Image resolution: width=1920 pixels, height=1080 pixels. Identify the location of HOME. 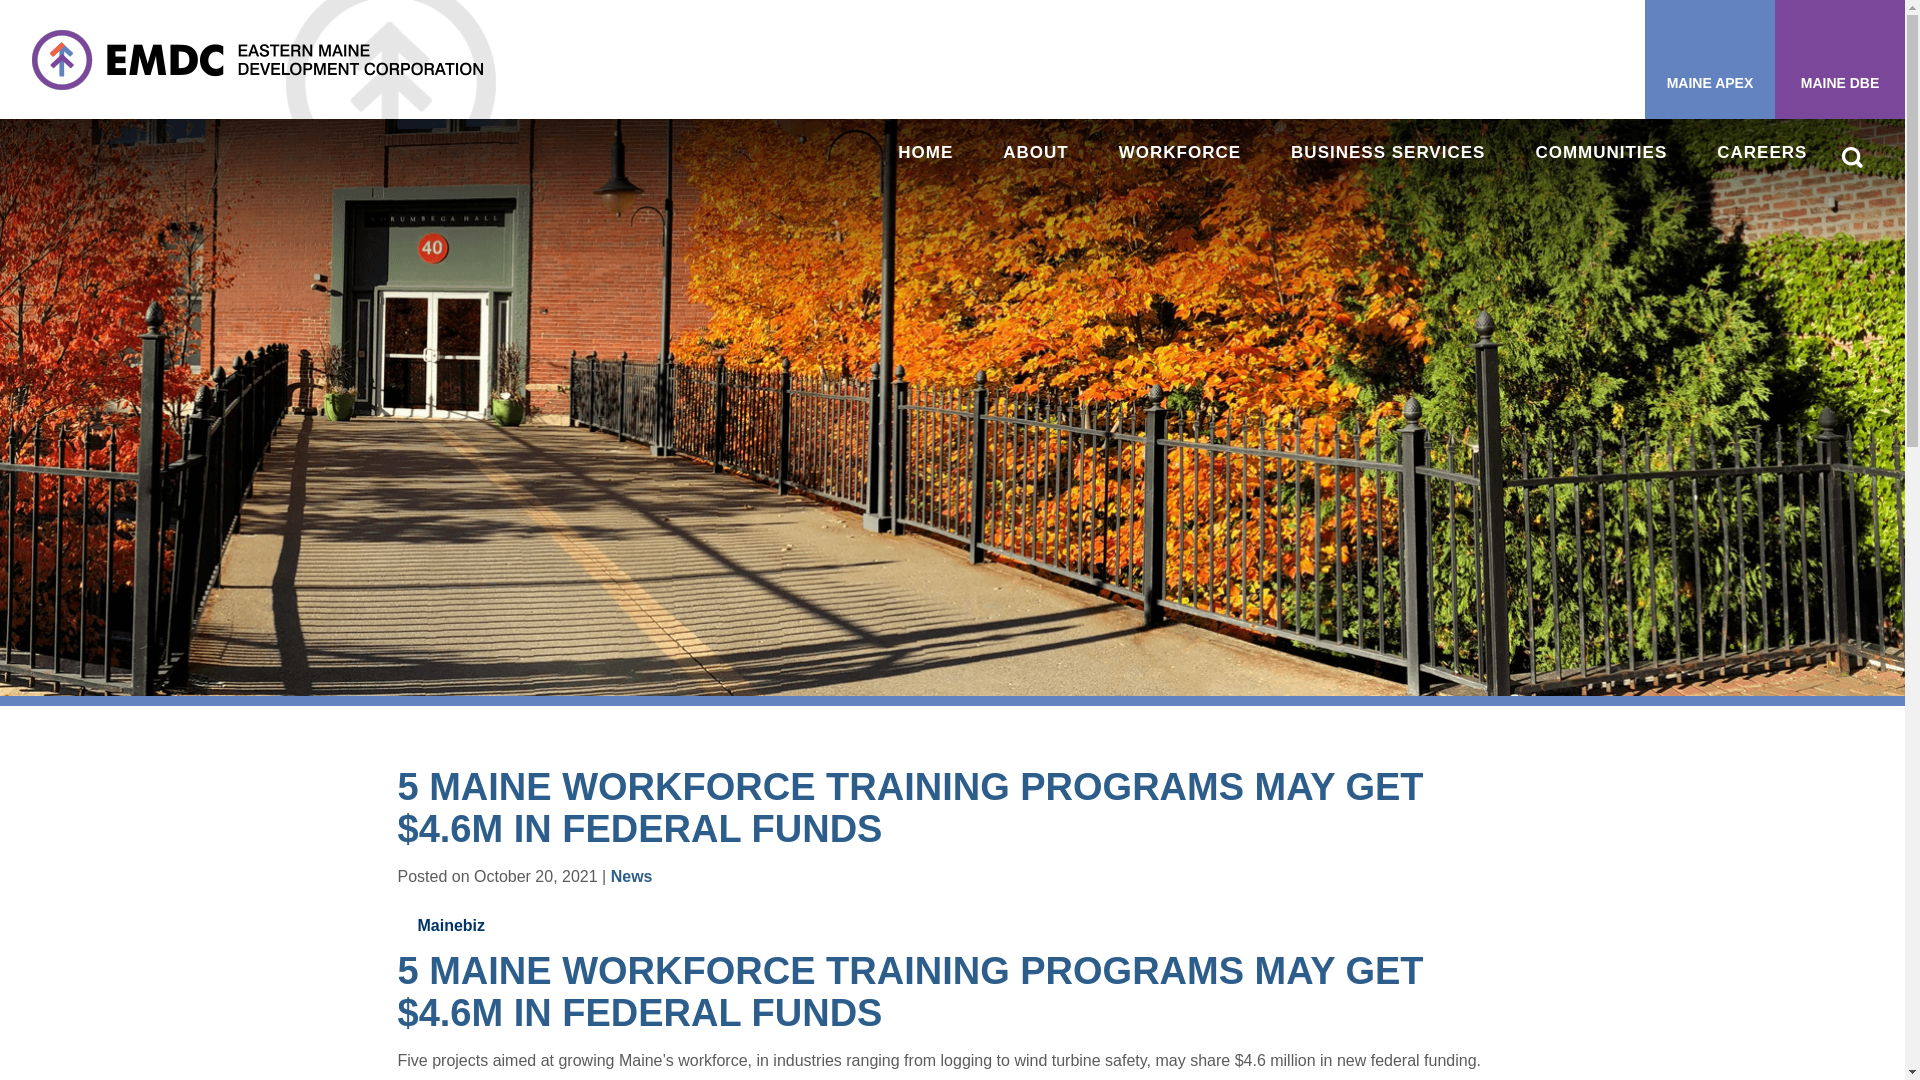
(925, 152).